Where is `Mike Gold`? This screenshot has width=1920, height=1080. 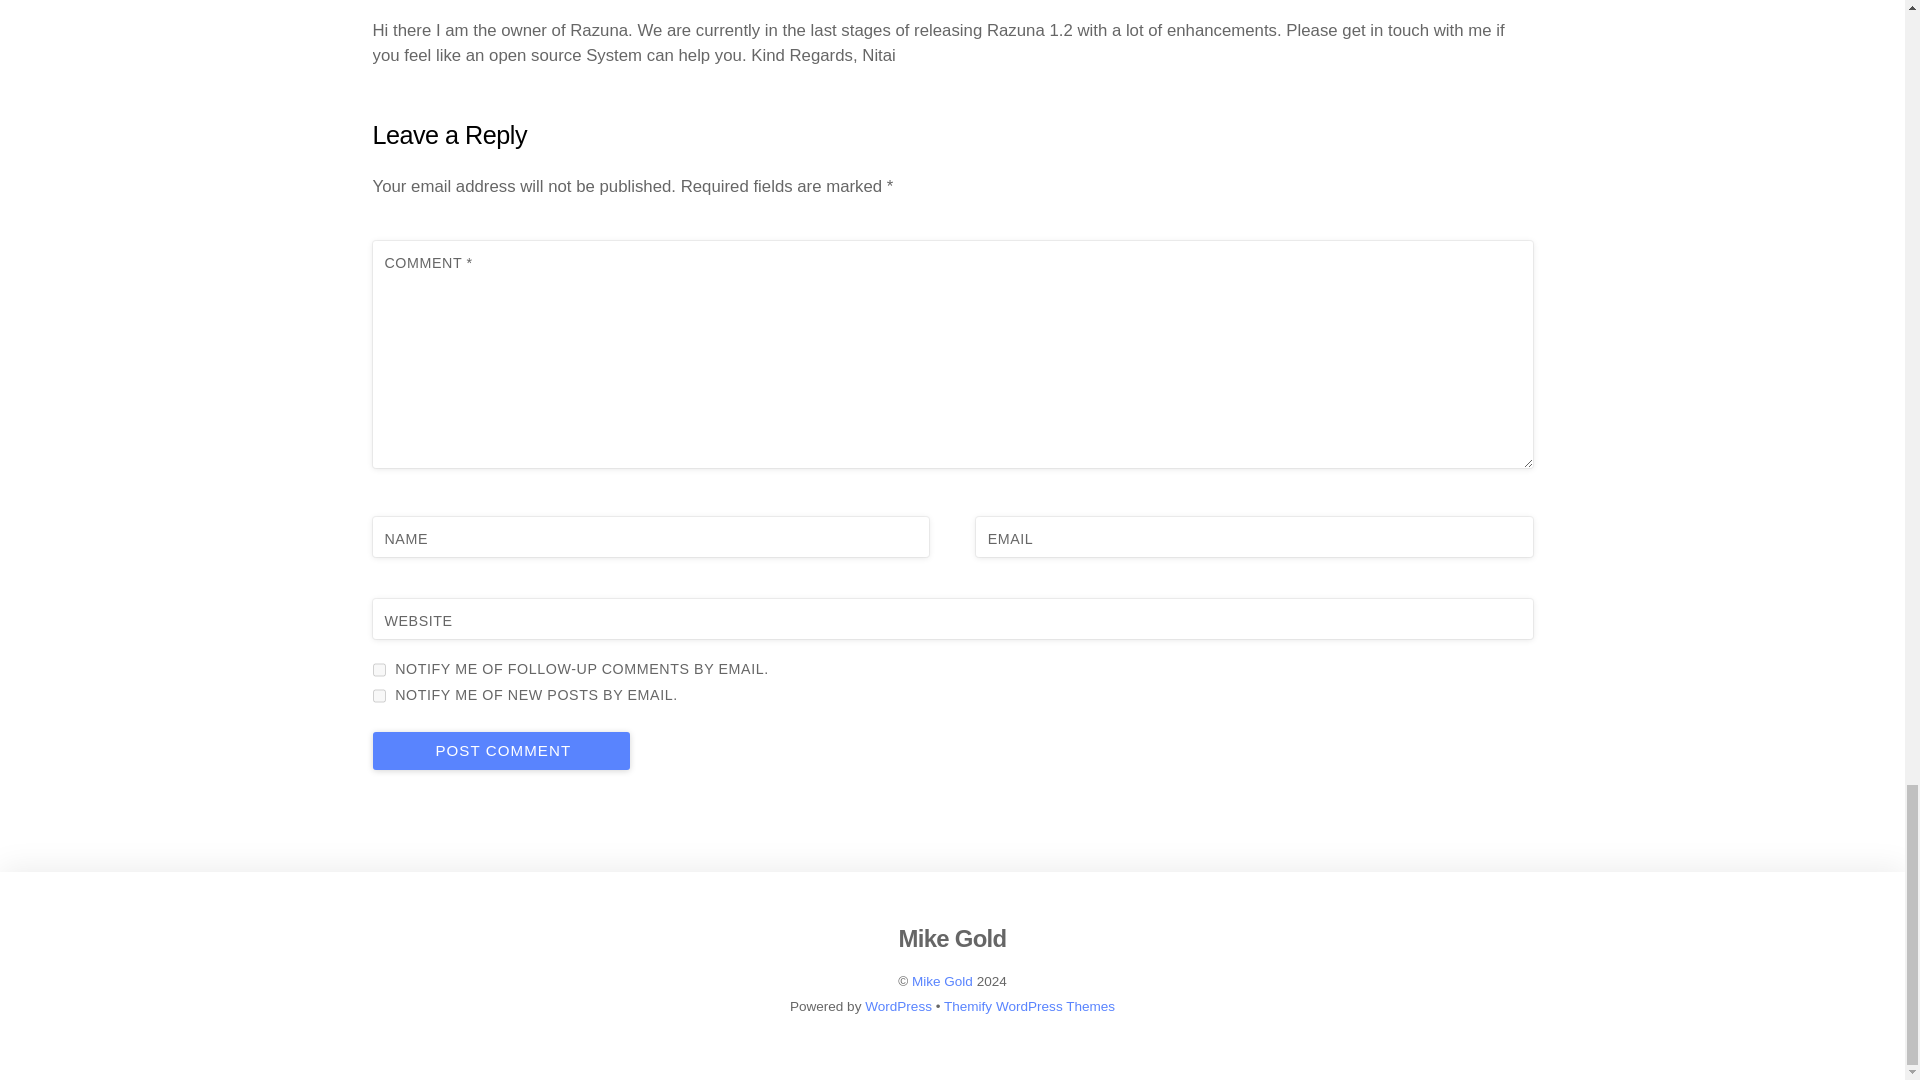
Mike Gold is located at coordinates (952, 938).